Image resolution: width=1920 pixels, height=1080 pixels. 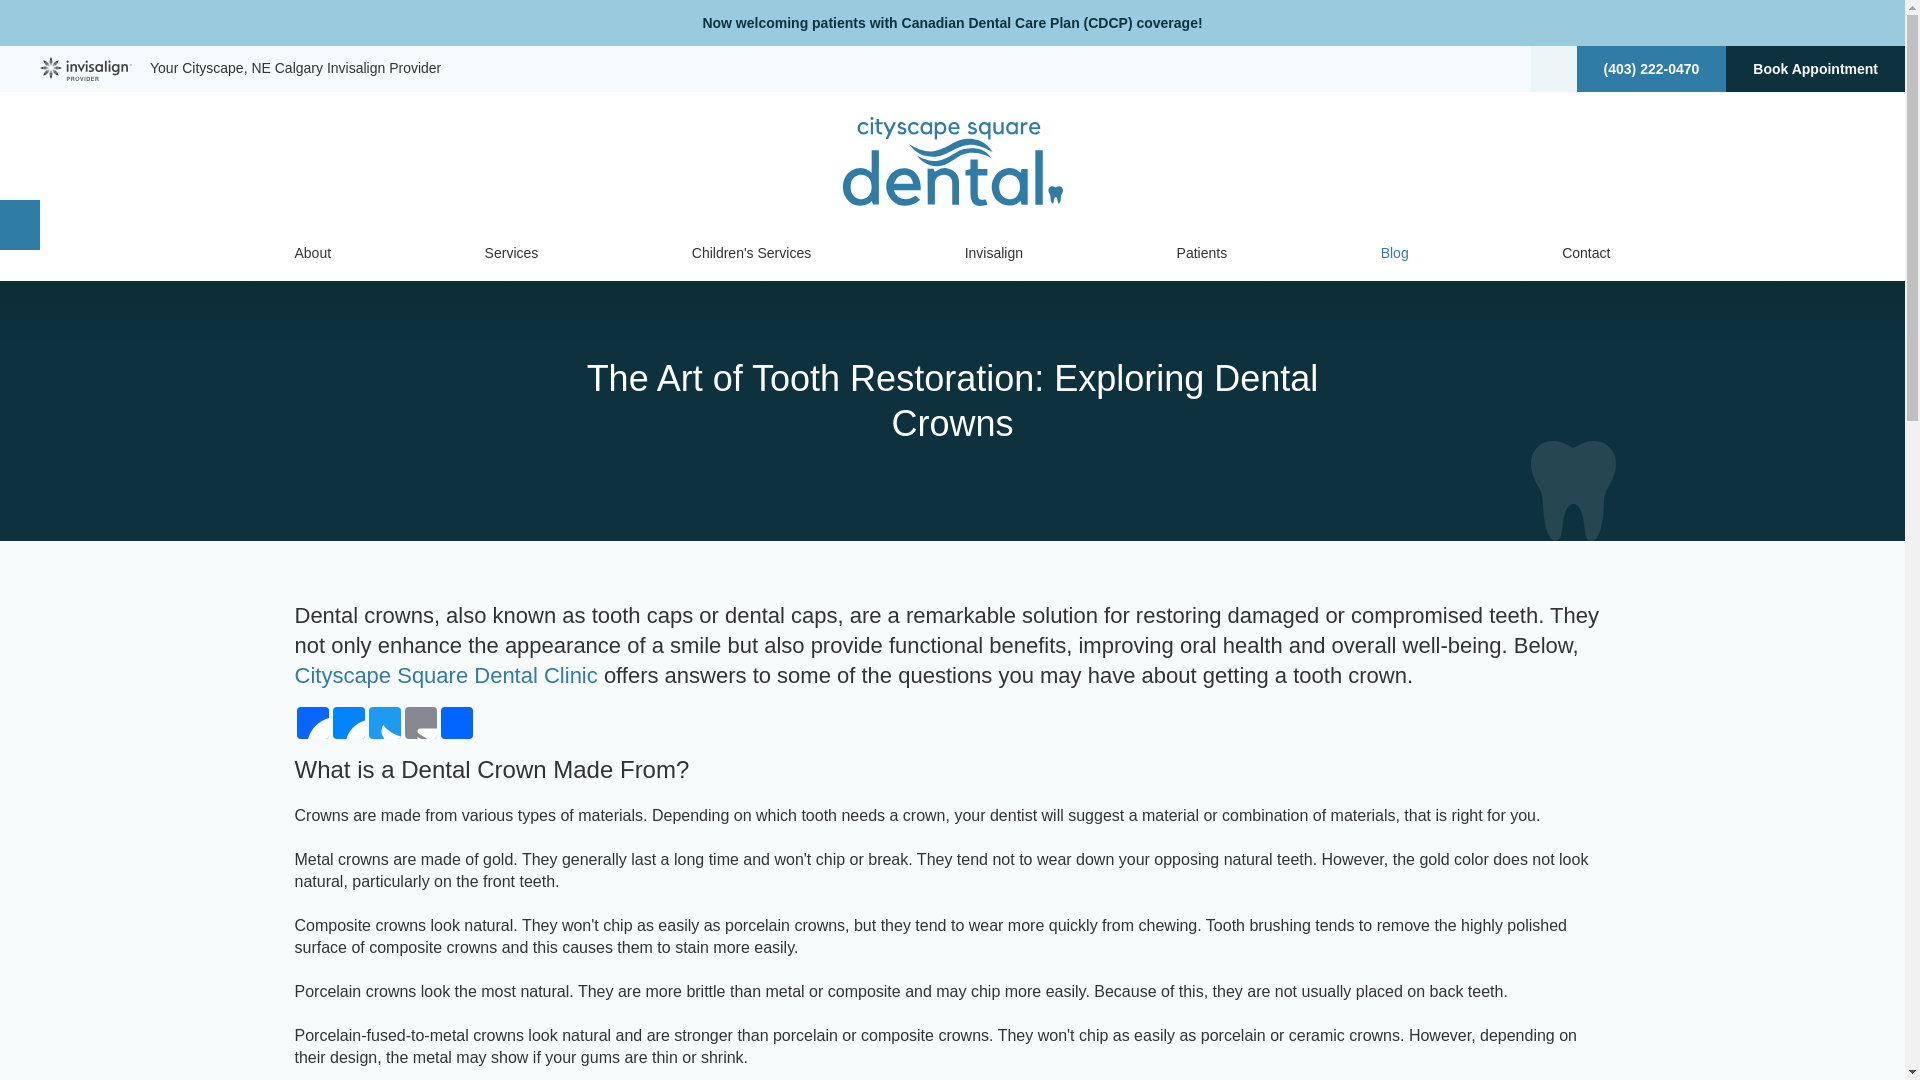 What do you see at coordinates (240, 69) in the screenshot?
I see `Your Cityscape, NE Calgary Invisalign Provider` at bounding box center [240, 69].